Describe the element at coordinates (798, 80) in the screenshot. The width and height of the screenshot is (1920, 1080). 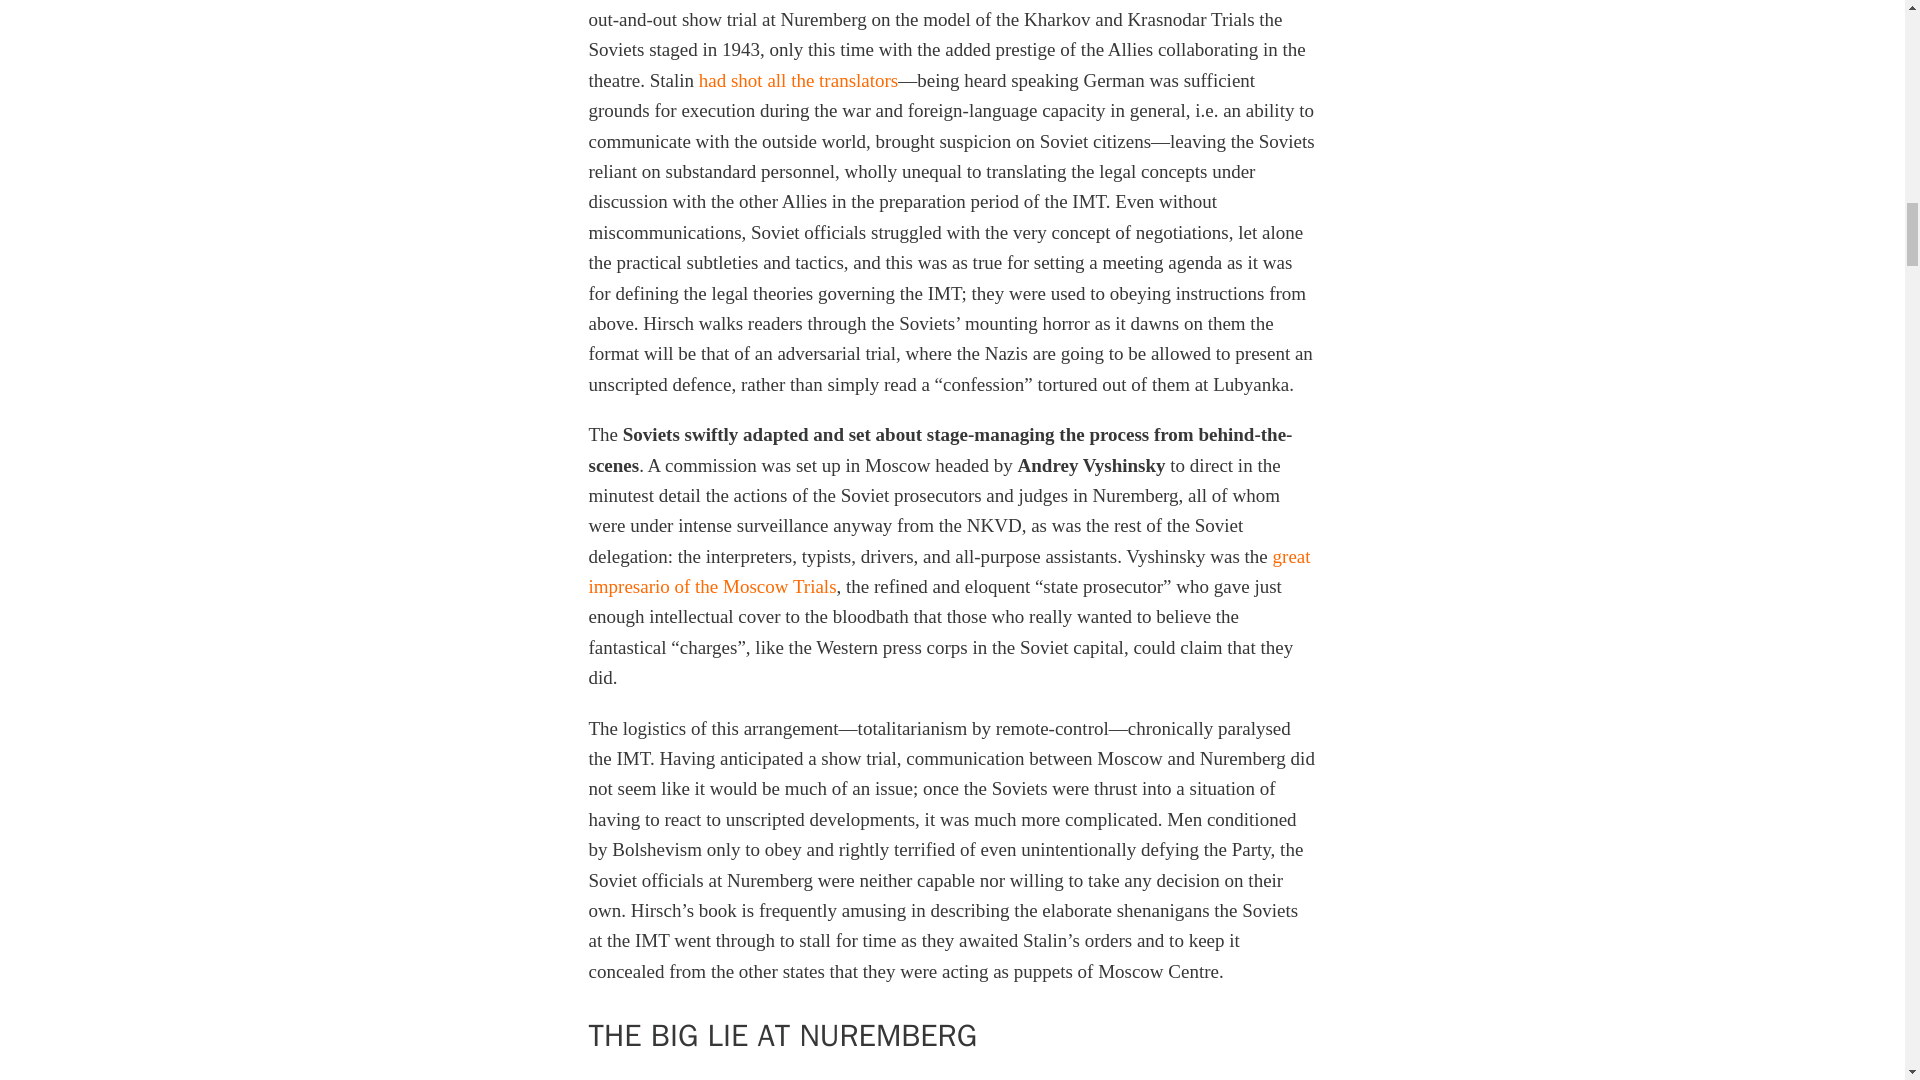
I see `had shot all the translators` at that location.